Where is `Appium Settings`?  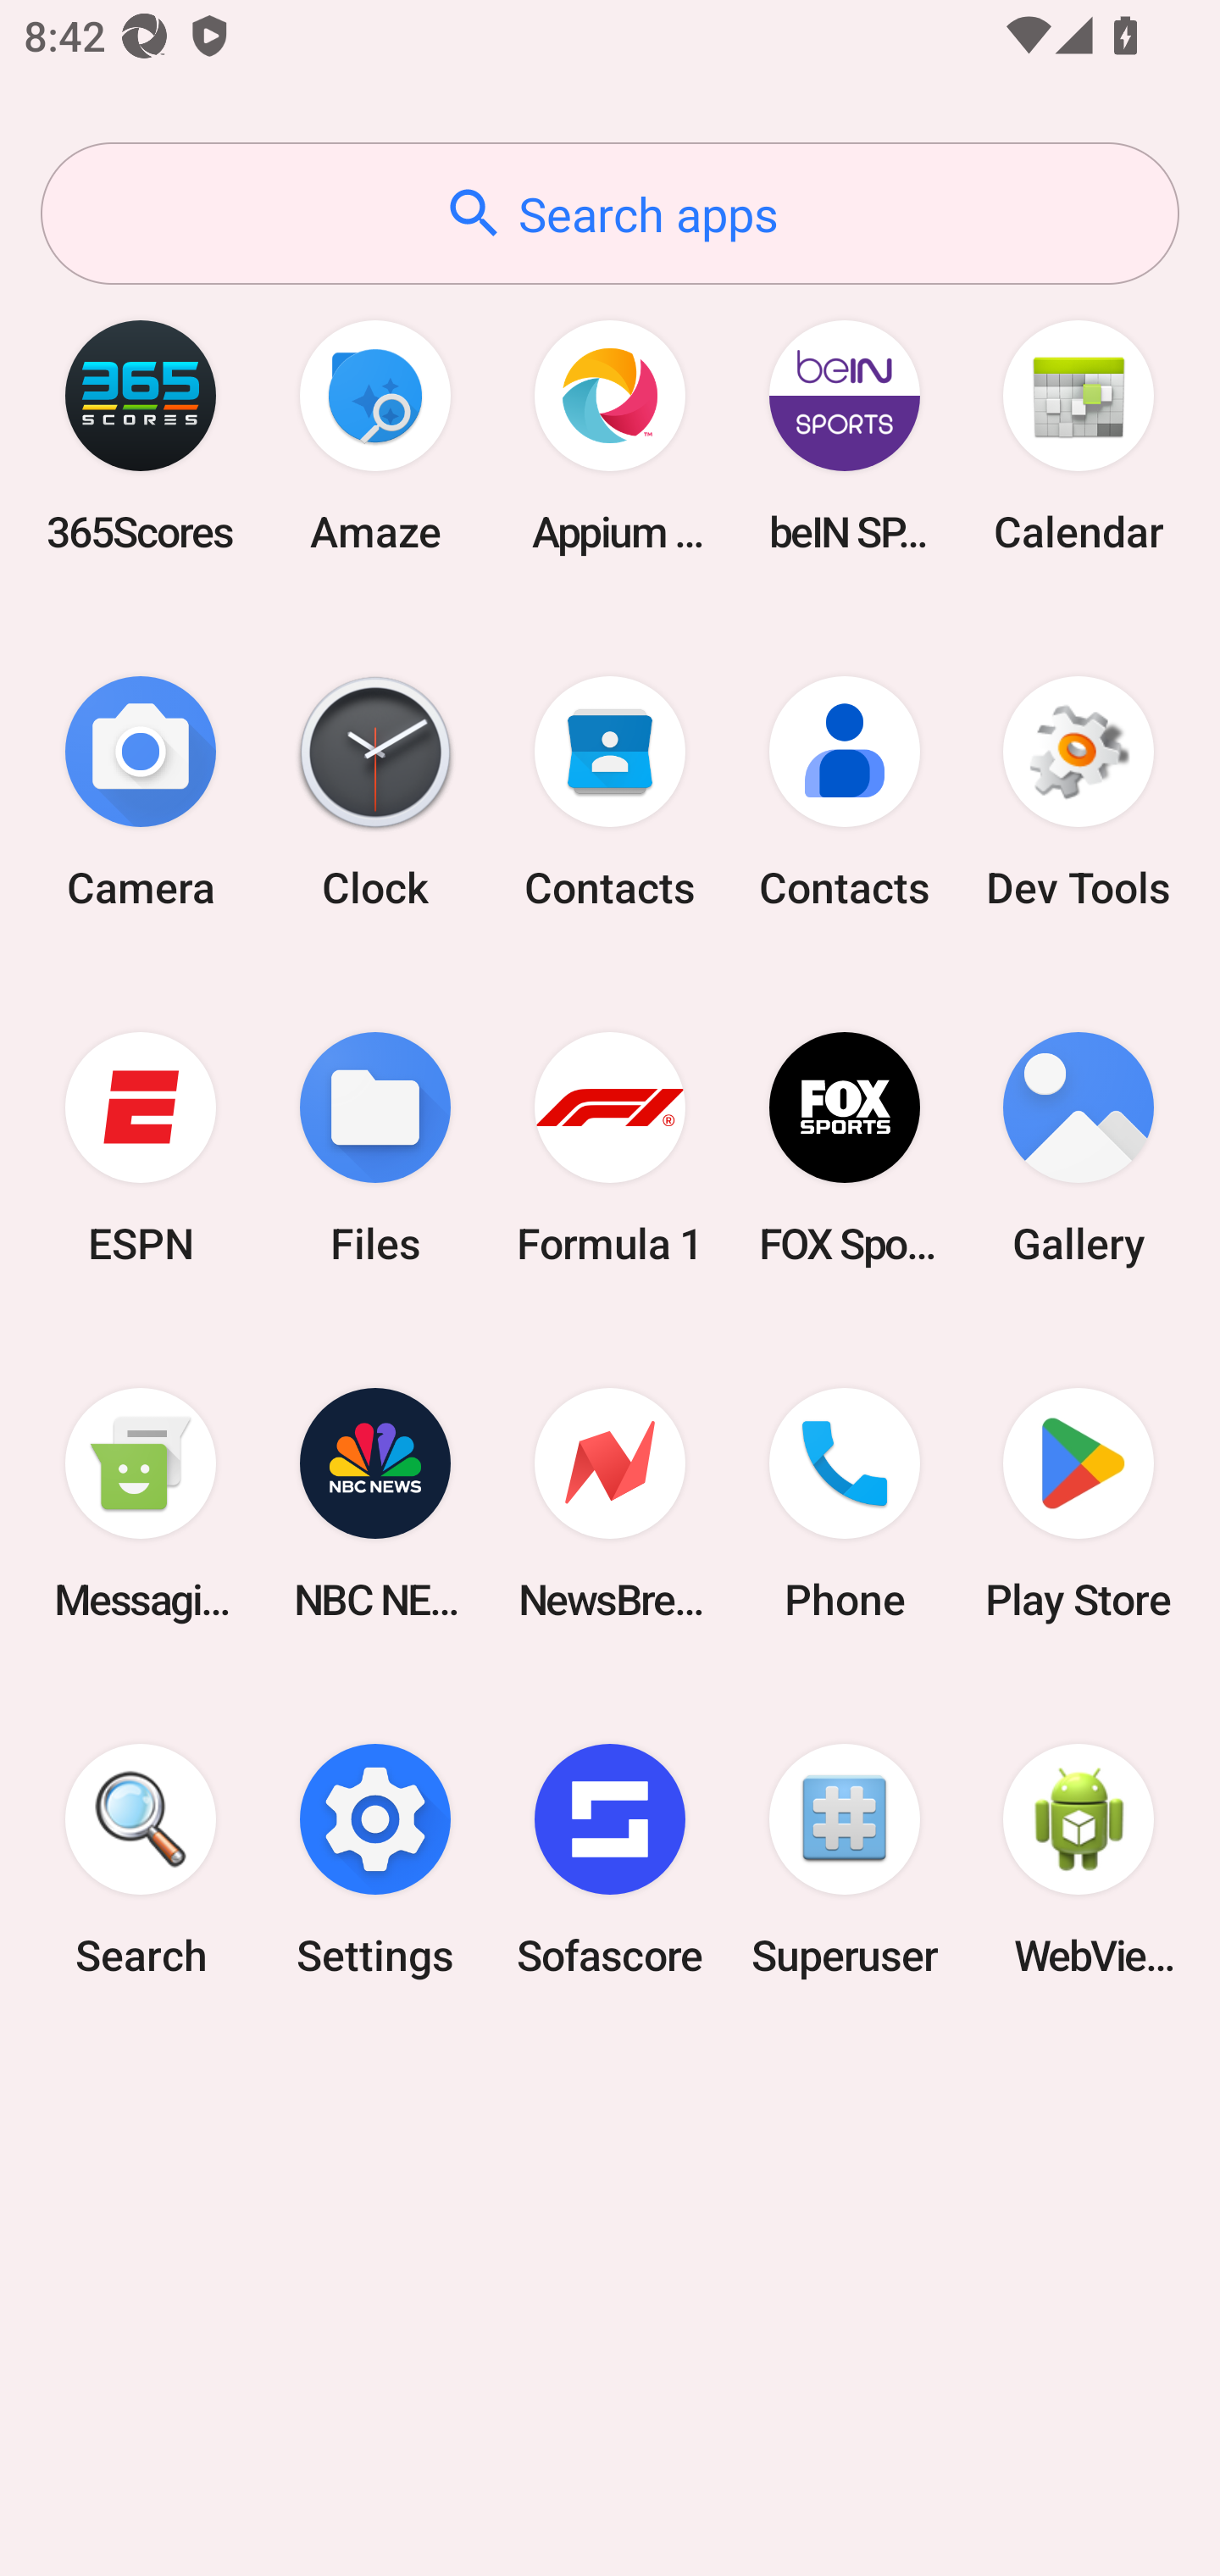 Appium Settings is located at coordinates (610, 436).